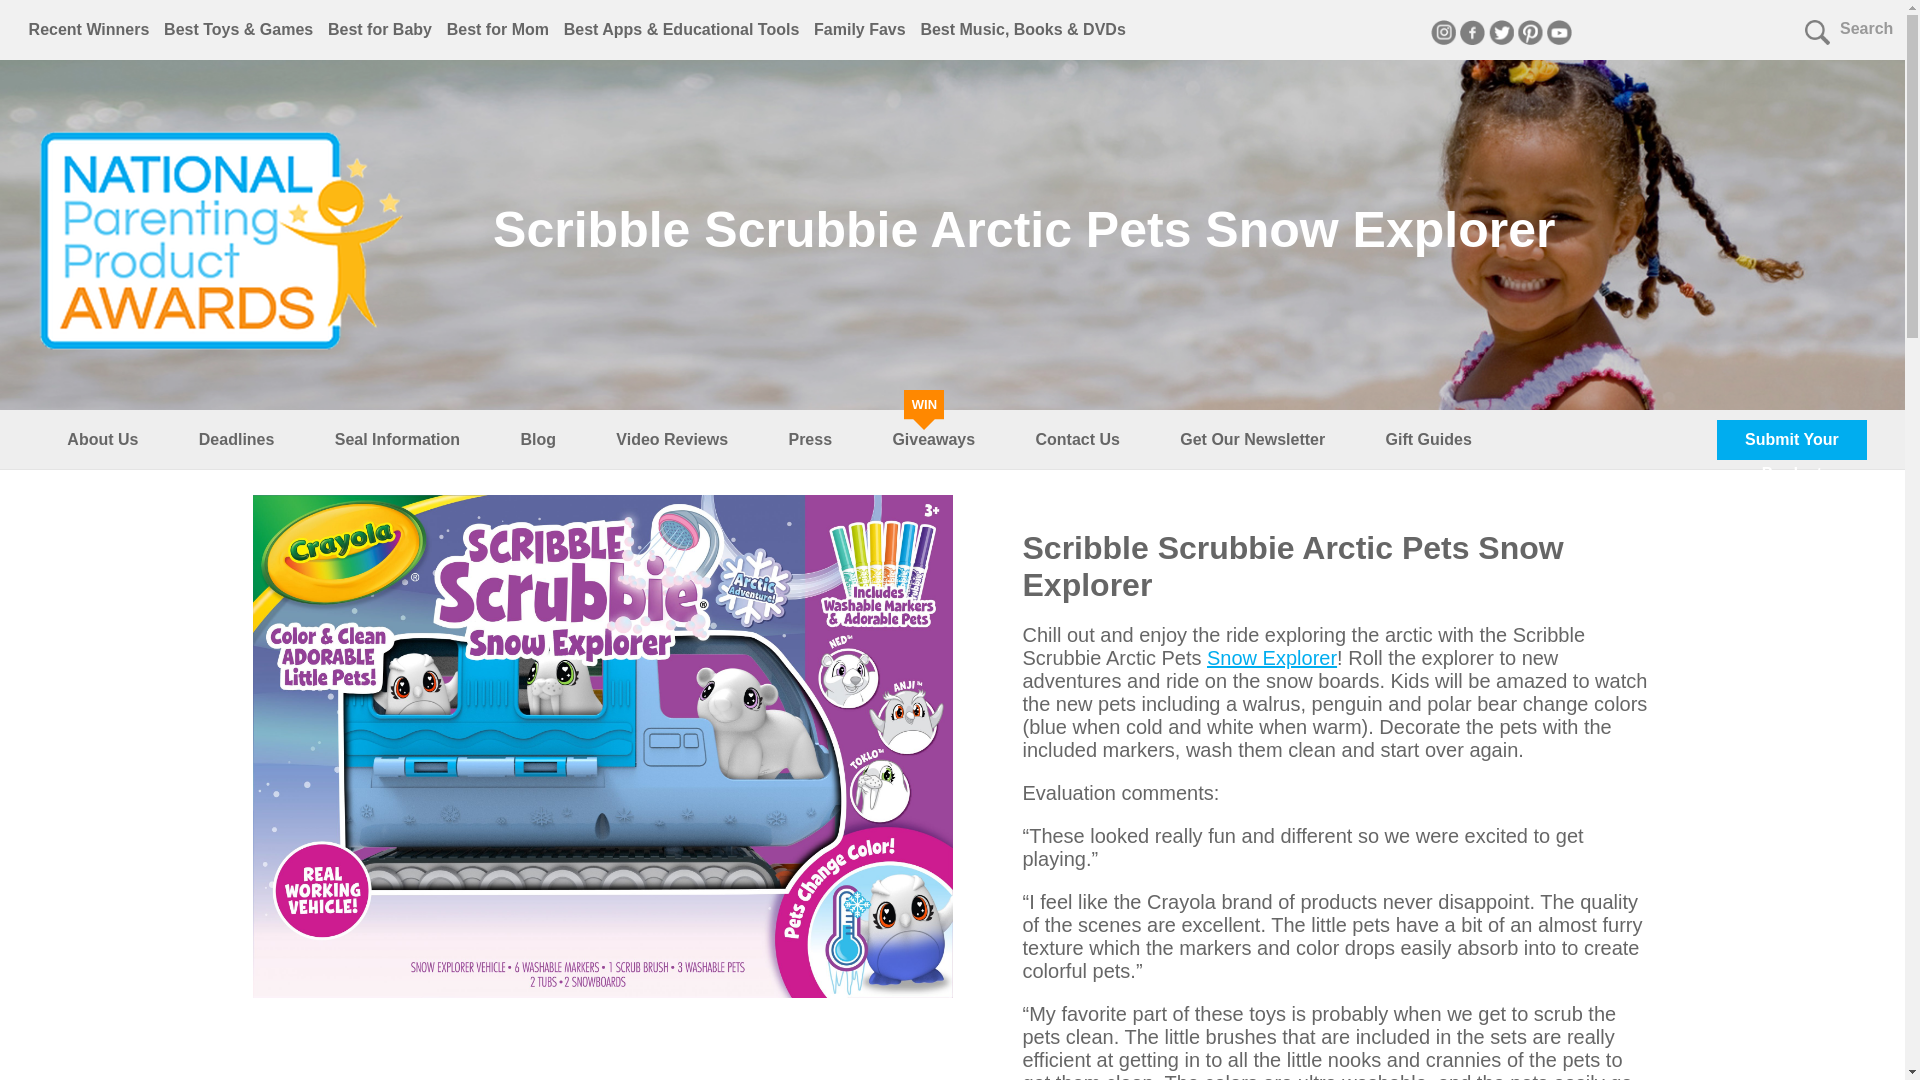  What do you see at coordinates (88, 28) in the screenshot?
I see `Recent Winners` at bounding box center [88, 28].